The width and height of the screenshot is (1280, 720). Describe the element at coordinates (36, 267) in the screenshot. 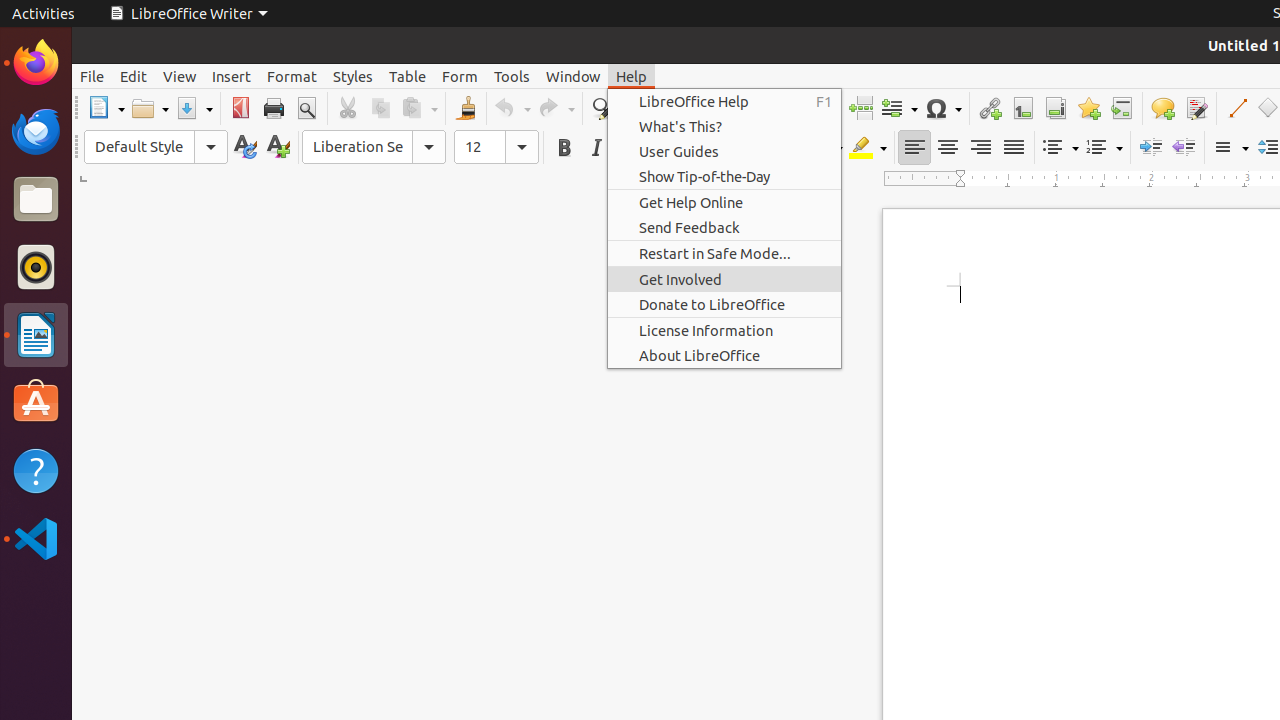

I see `Rhythmbox` at that location.